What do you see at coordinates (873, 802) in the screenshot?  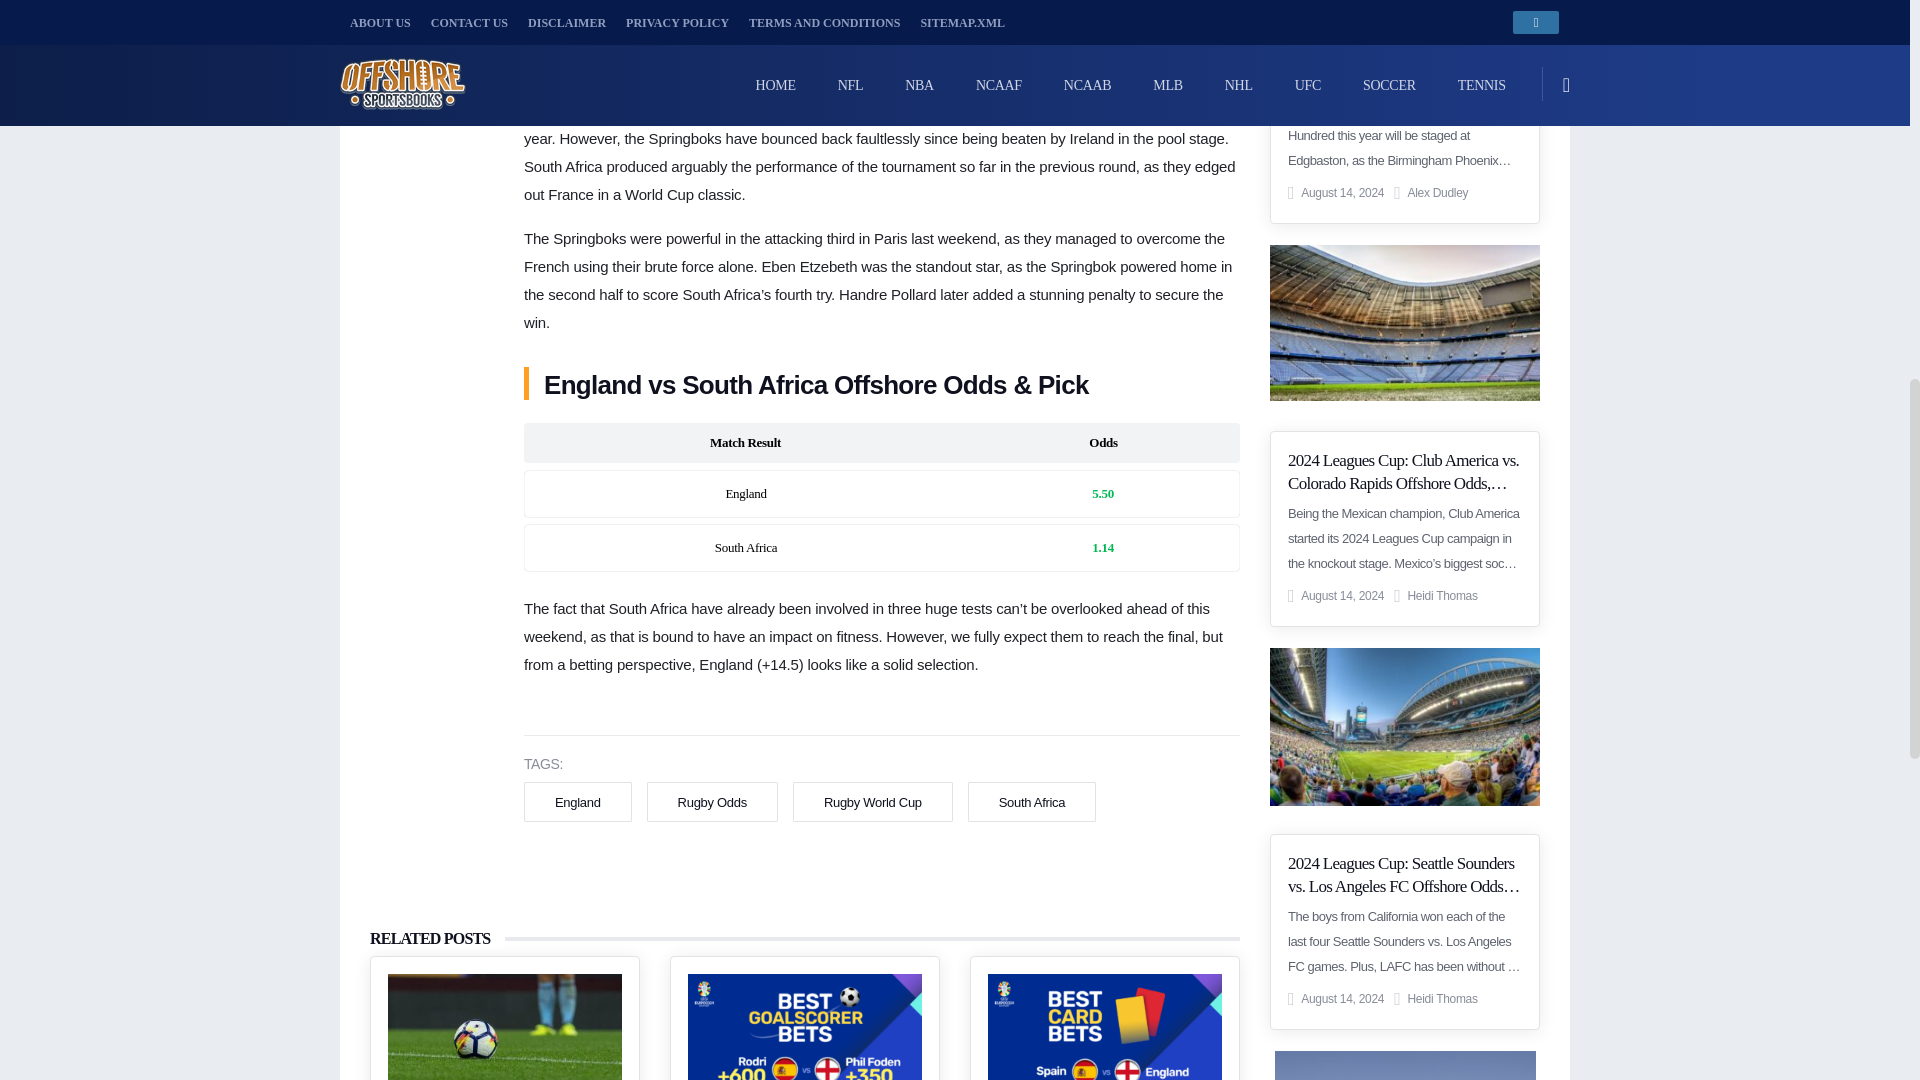 I see `Rugby World Cup` at bounding box center [873, 802].